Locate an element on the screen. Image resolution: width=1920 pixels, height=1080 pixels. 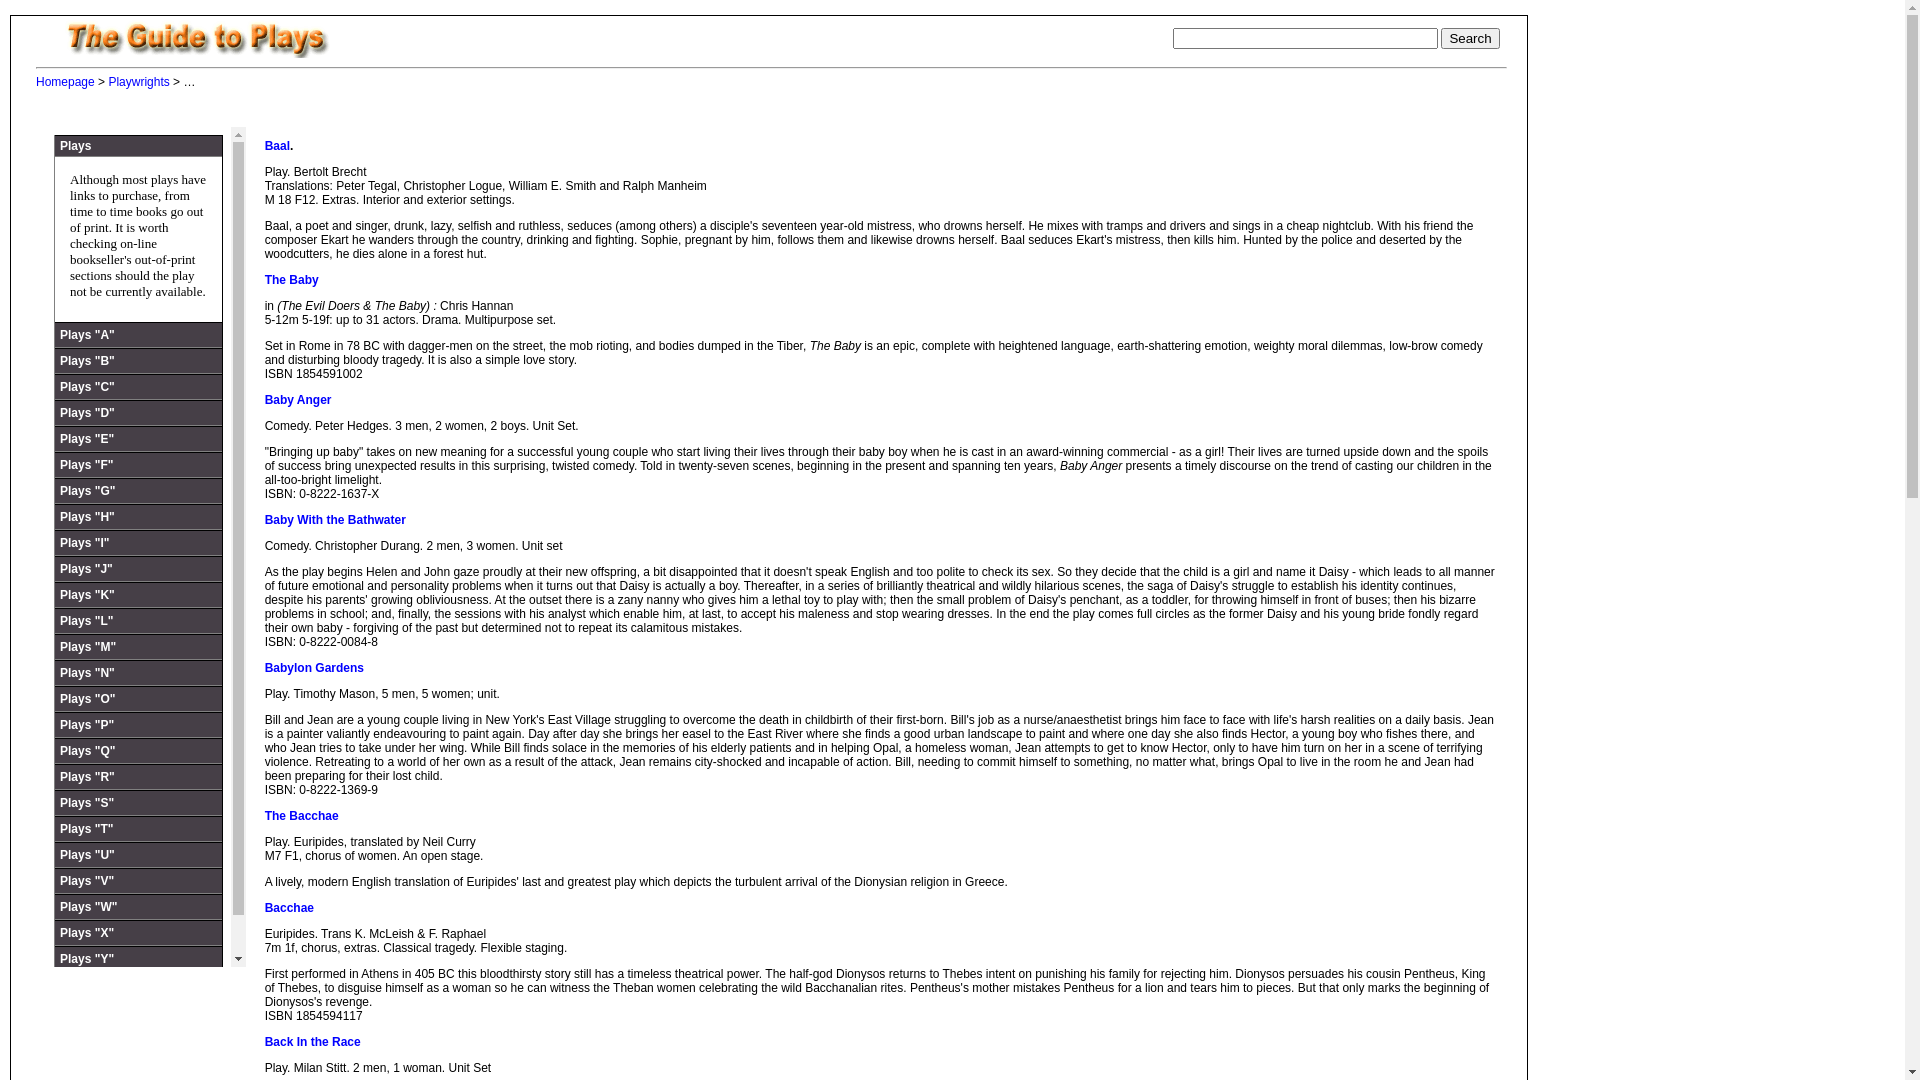
Playwrights is located at coordinates (138, 82).